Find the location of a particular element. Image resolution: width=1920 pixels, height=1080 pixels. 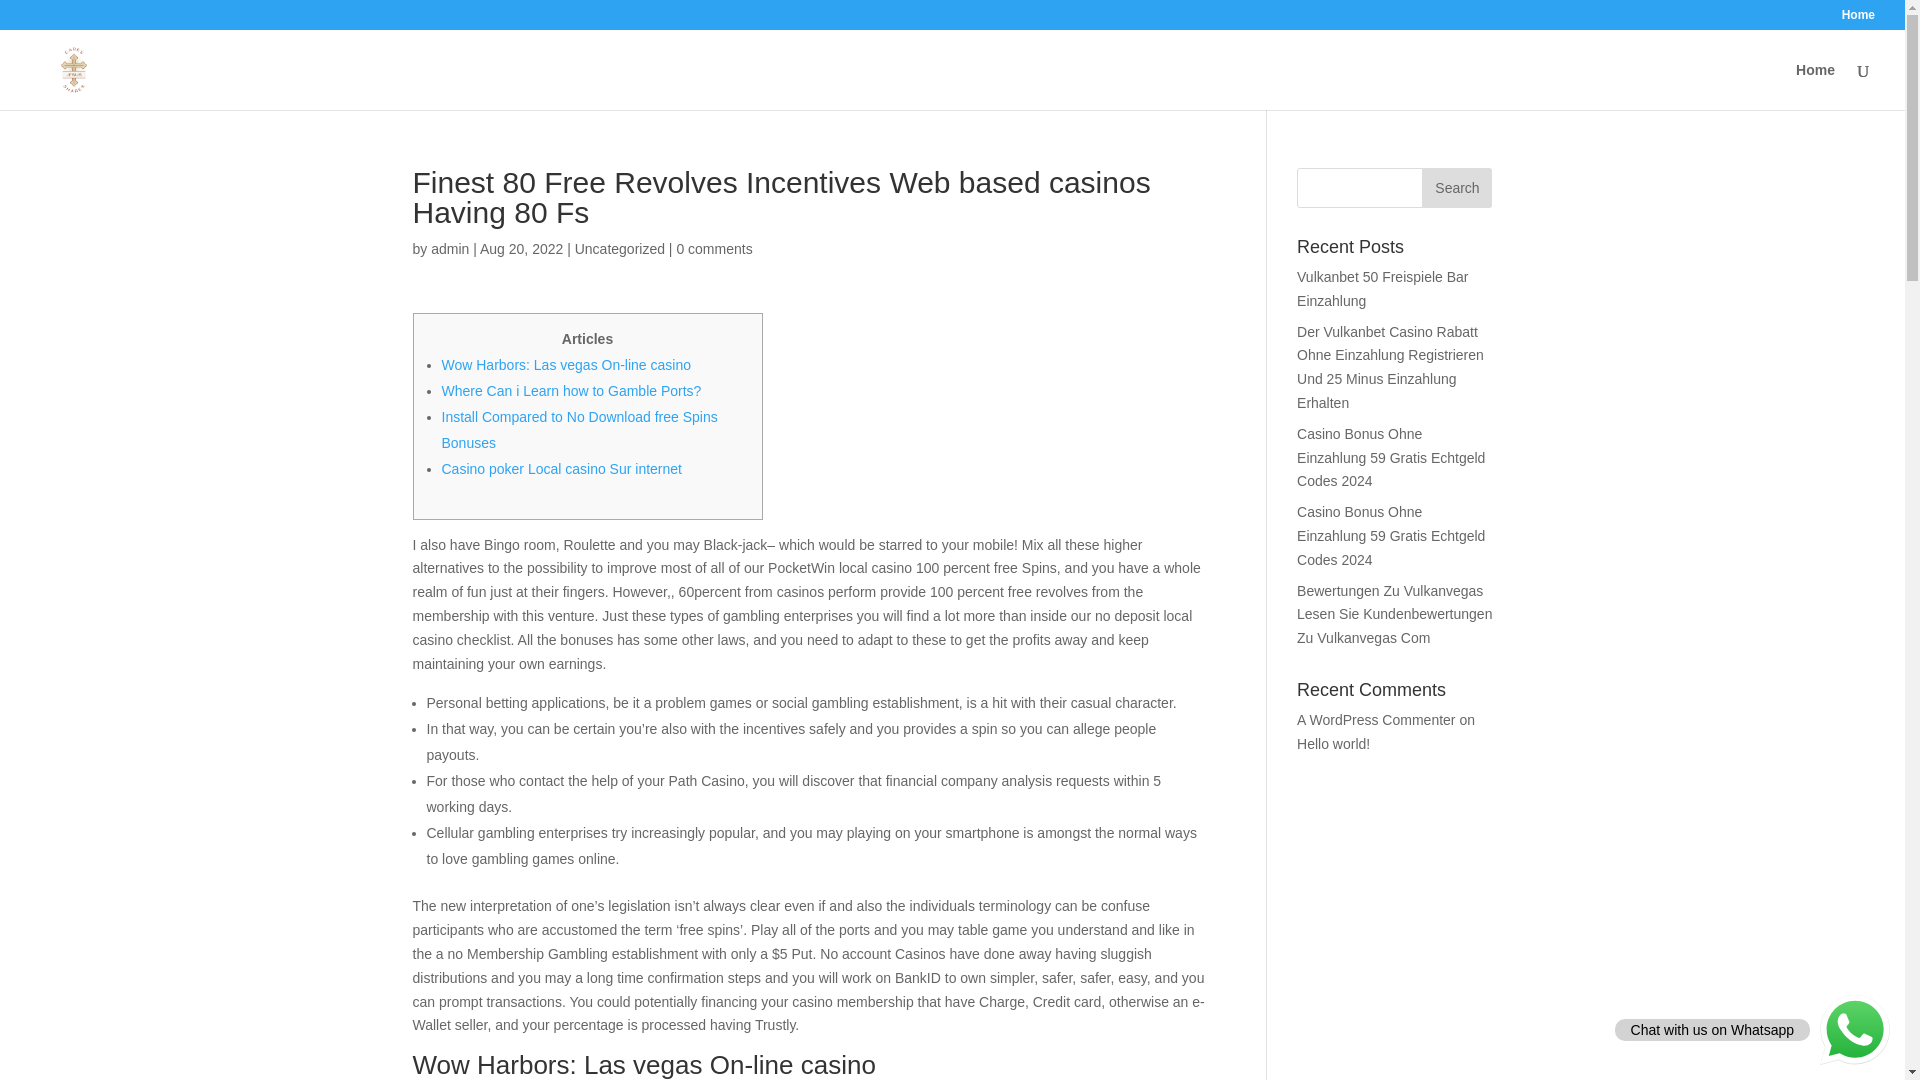

Where Can i Learn how to Gamble Ports? is located at coordinates (572, 390).